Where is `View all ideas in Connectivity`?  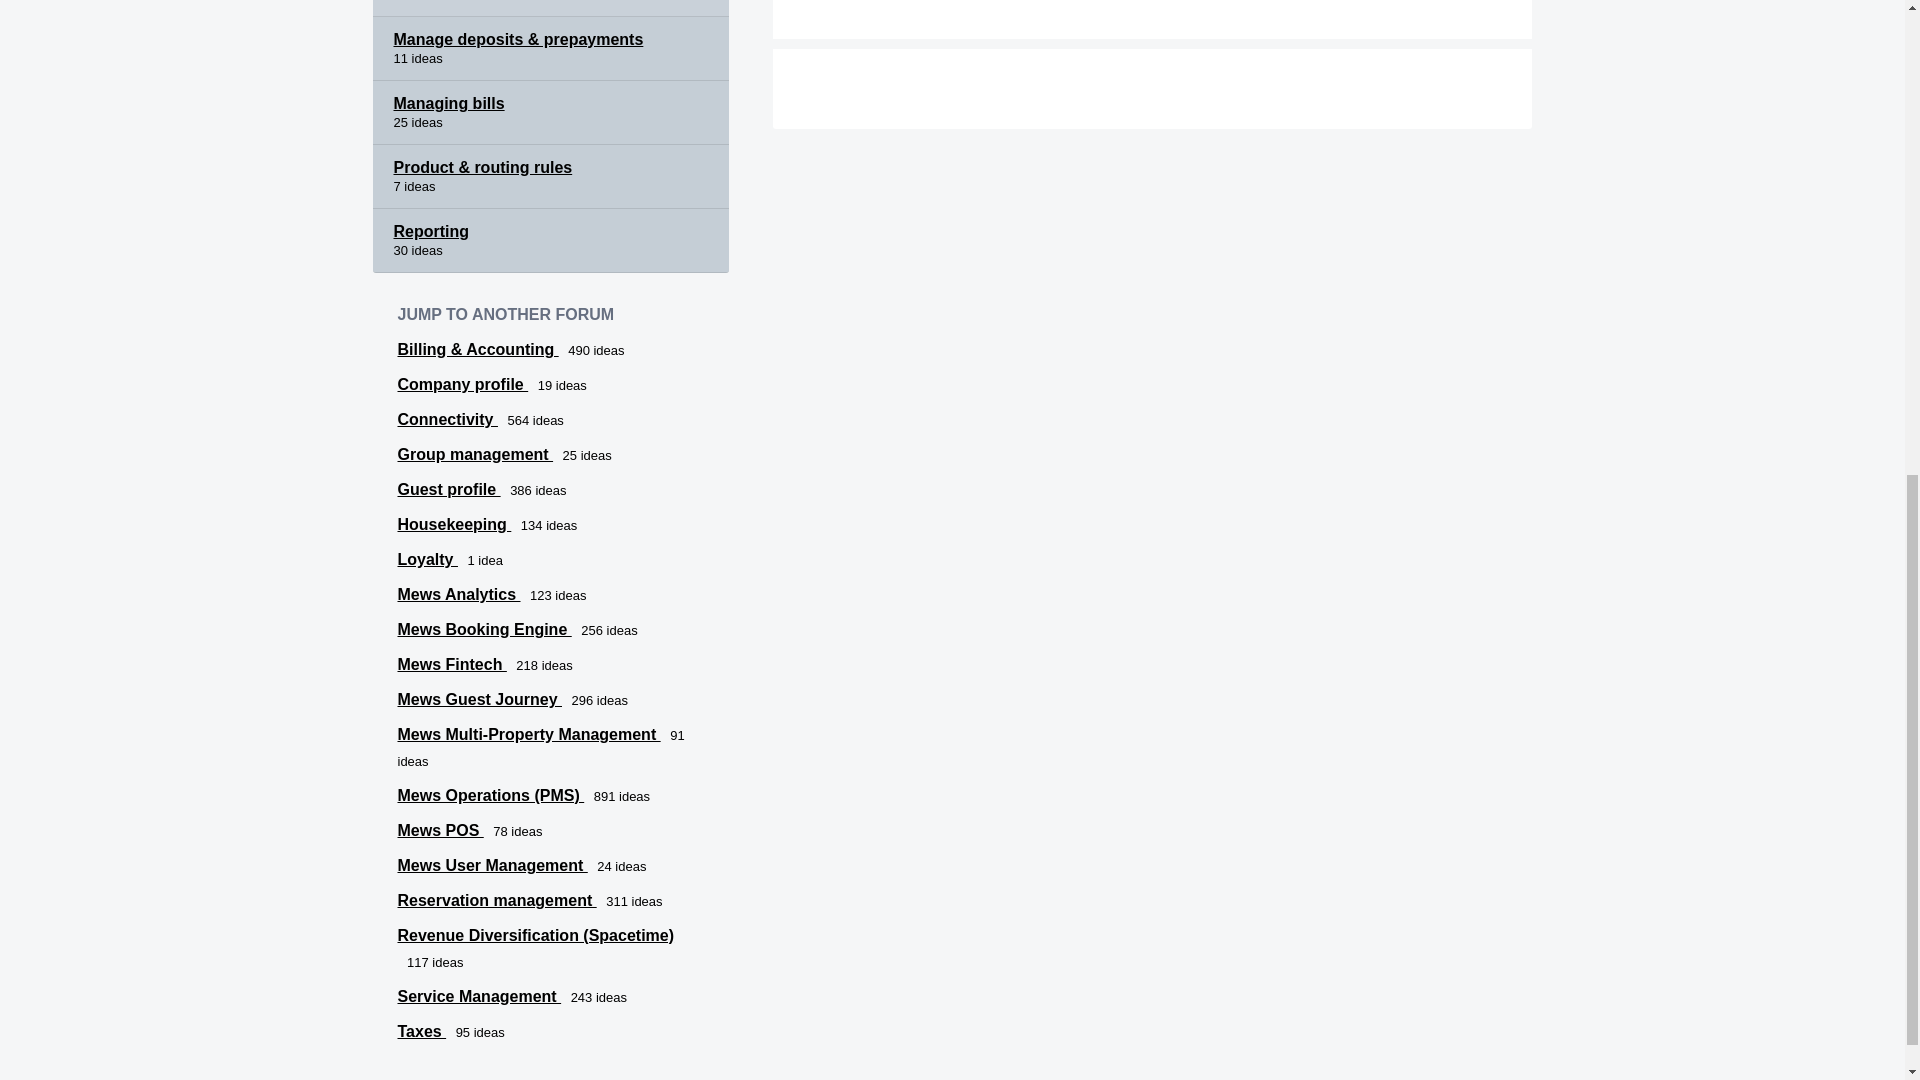 View all ideas in Connectivity is located at coordinates (447, 419).